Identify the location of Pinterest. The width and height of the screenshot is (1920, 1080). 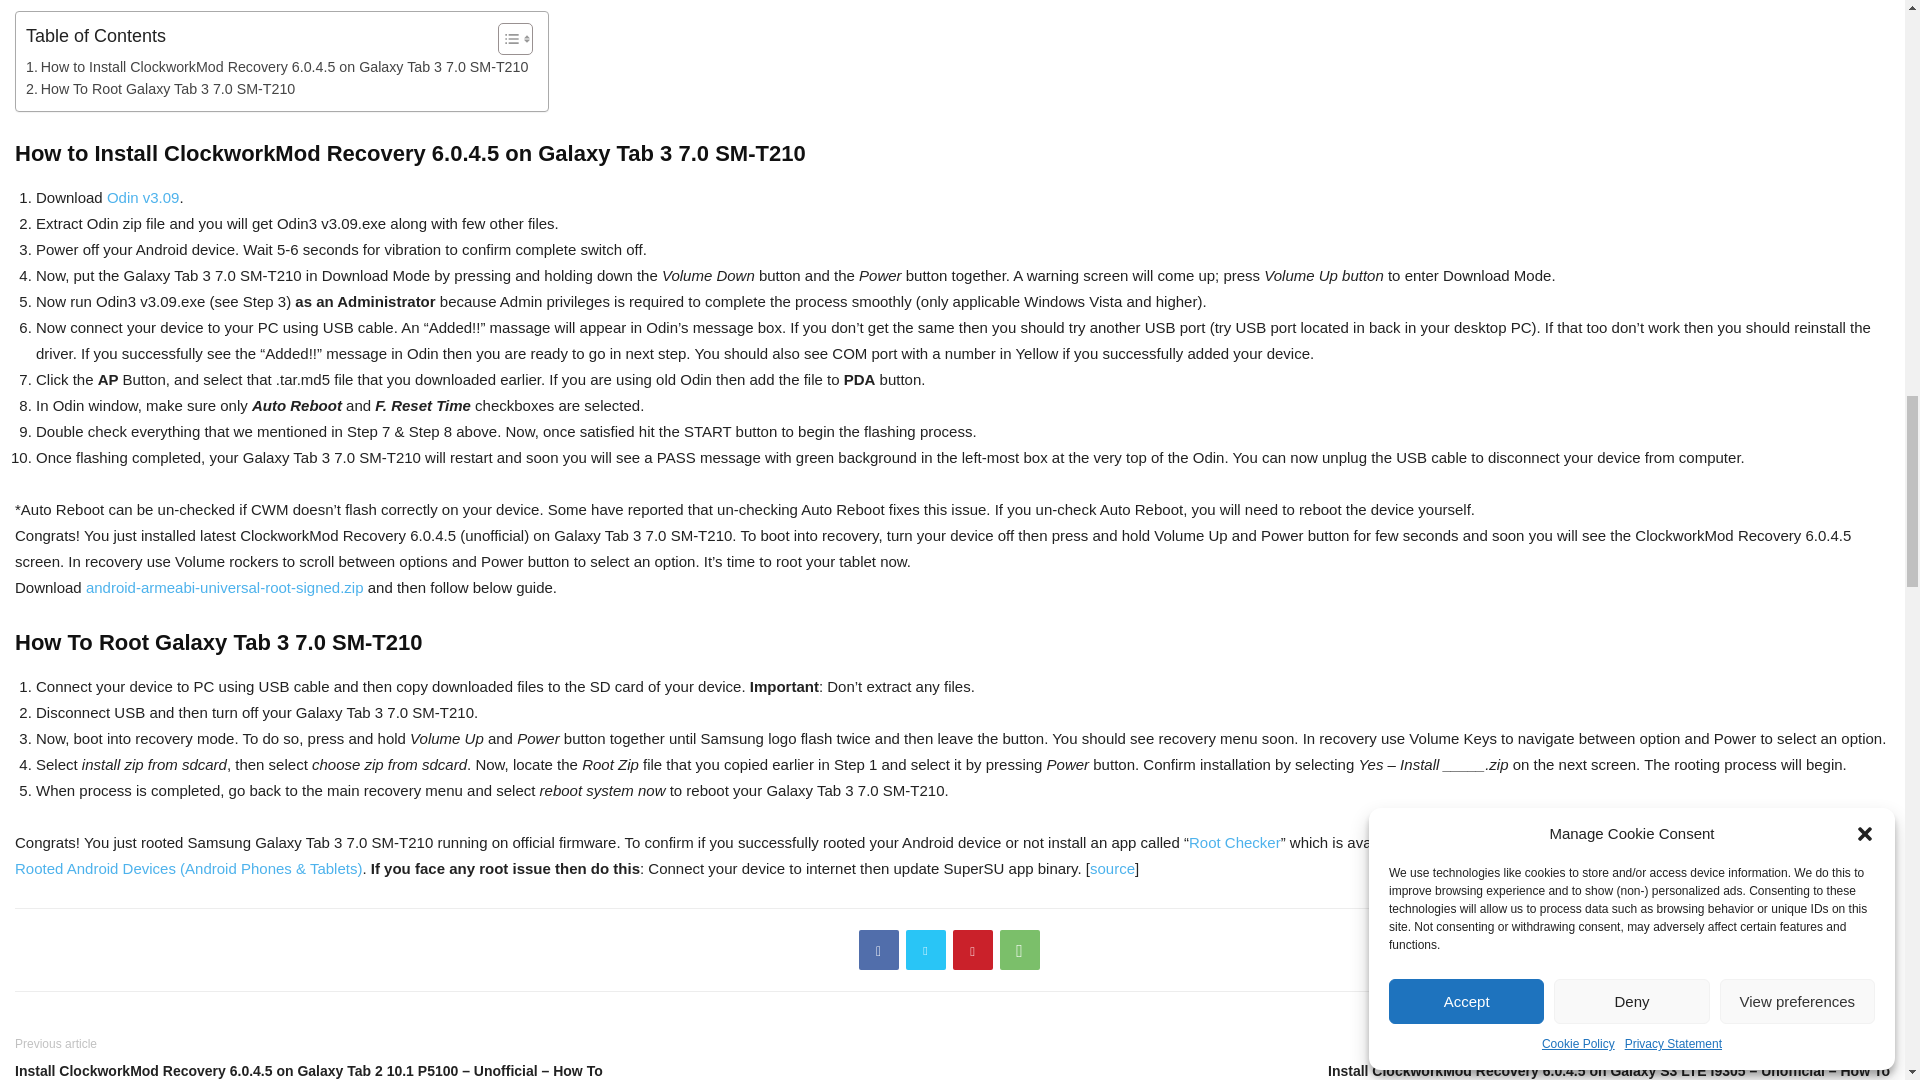
(972, 949).